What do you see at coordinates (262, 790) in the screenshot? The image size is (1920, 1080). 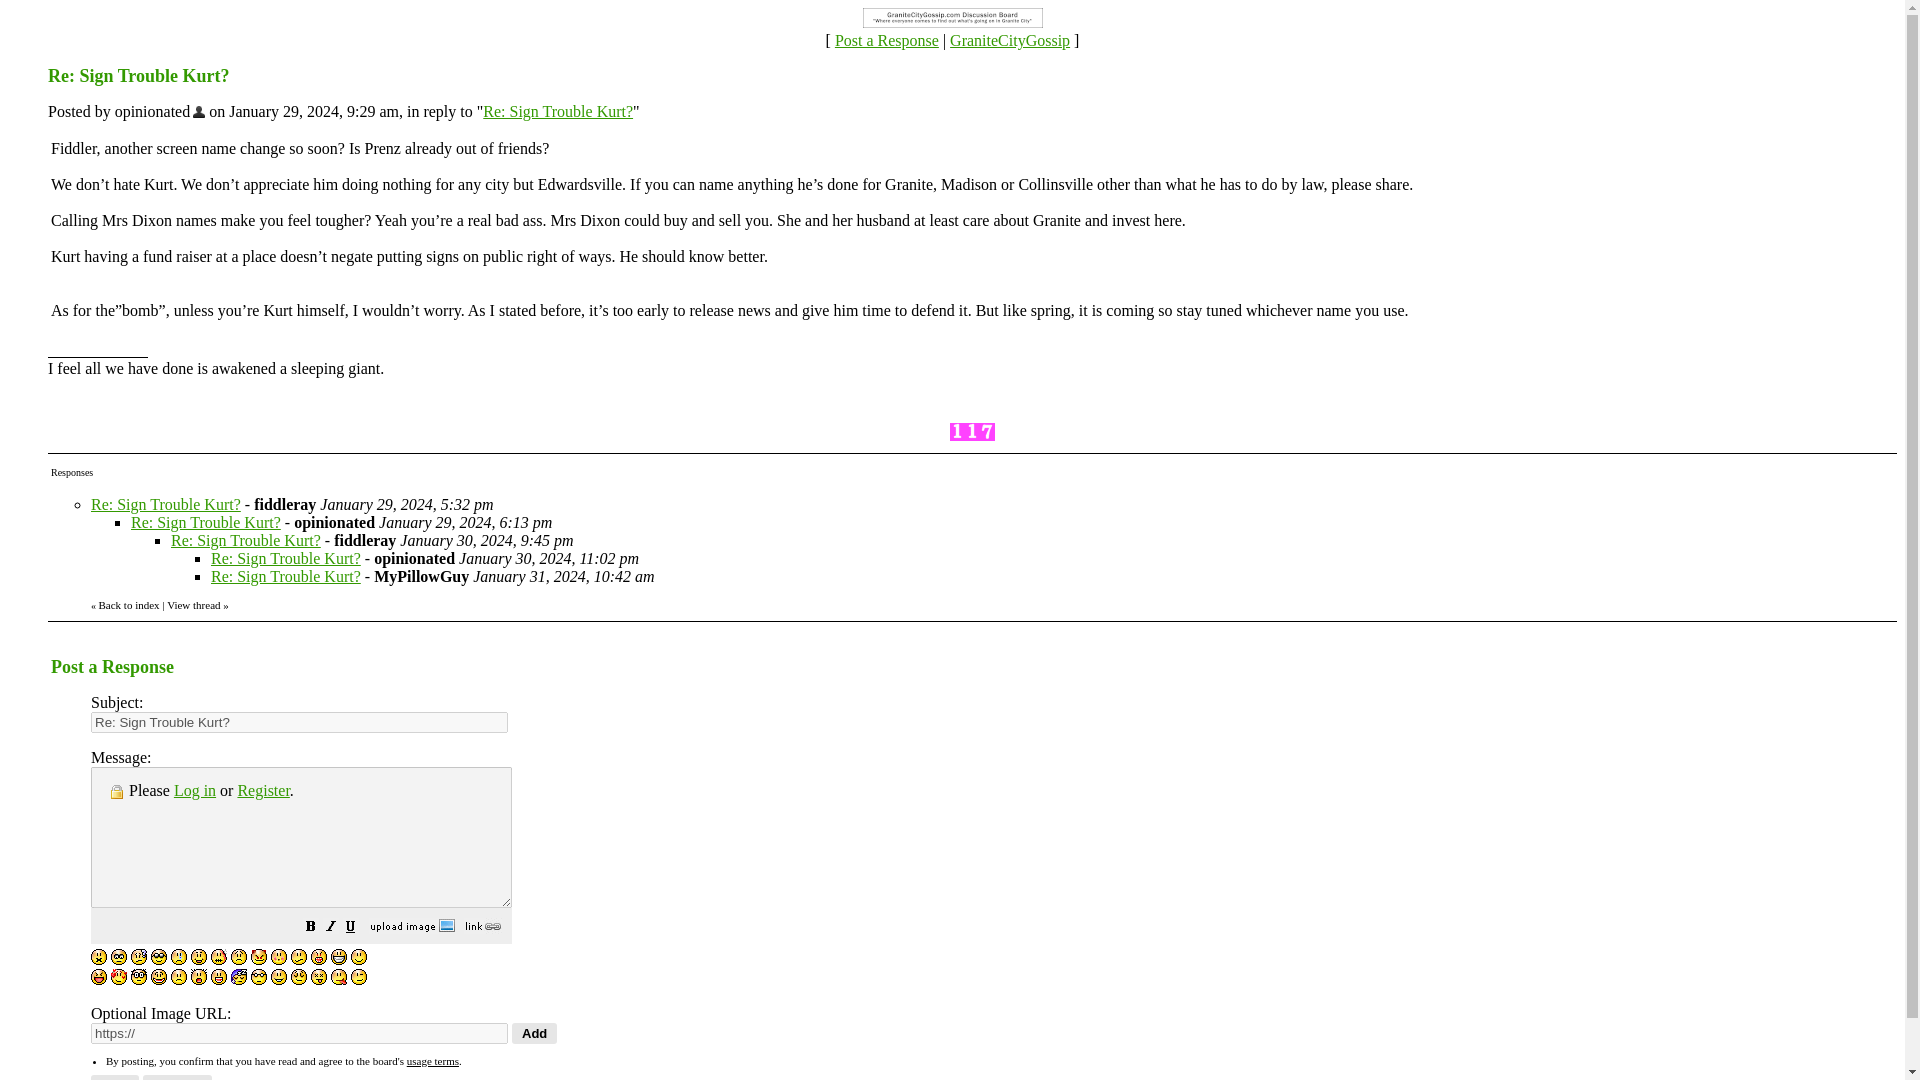 I see `Register` at bounding box center [262, 790].